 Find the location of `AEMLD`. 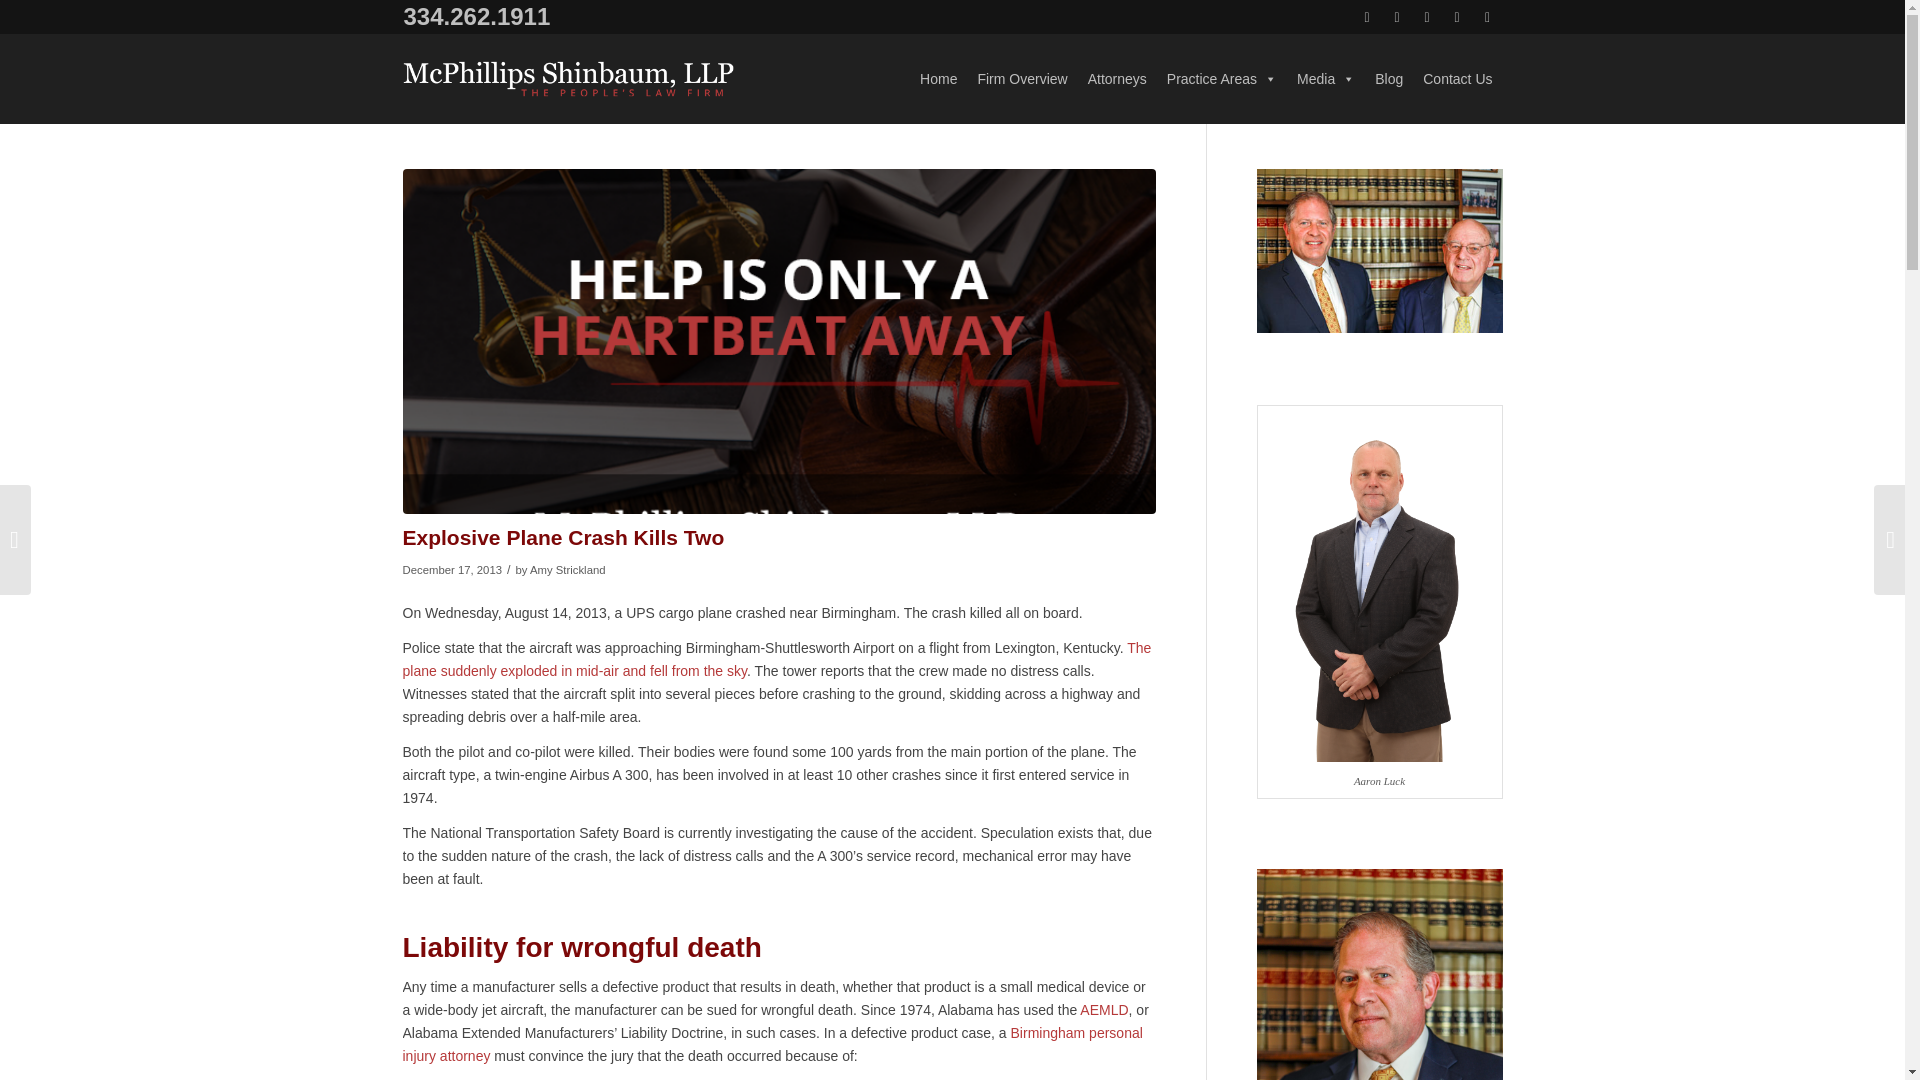

AEMLD is located at coordinates (1104, 1010).